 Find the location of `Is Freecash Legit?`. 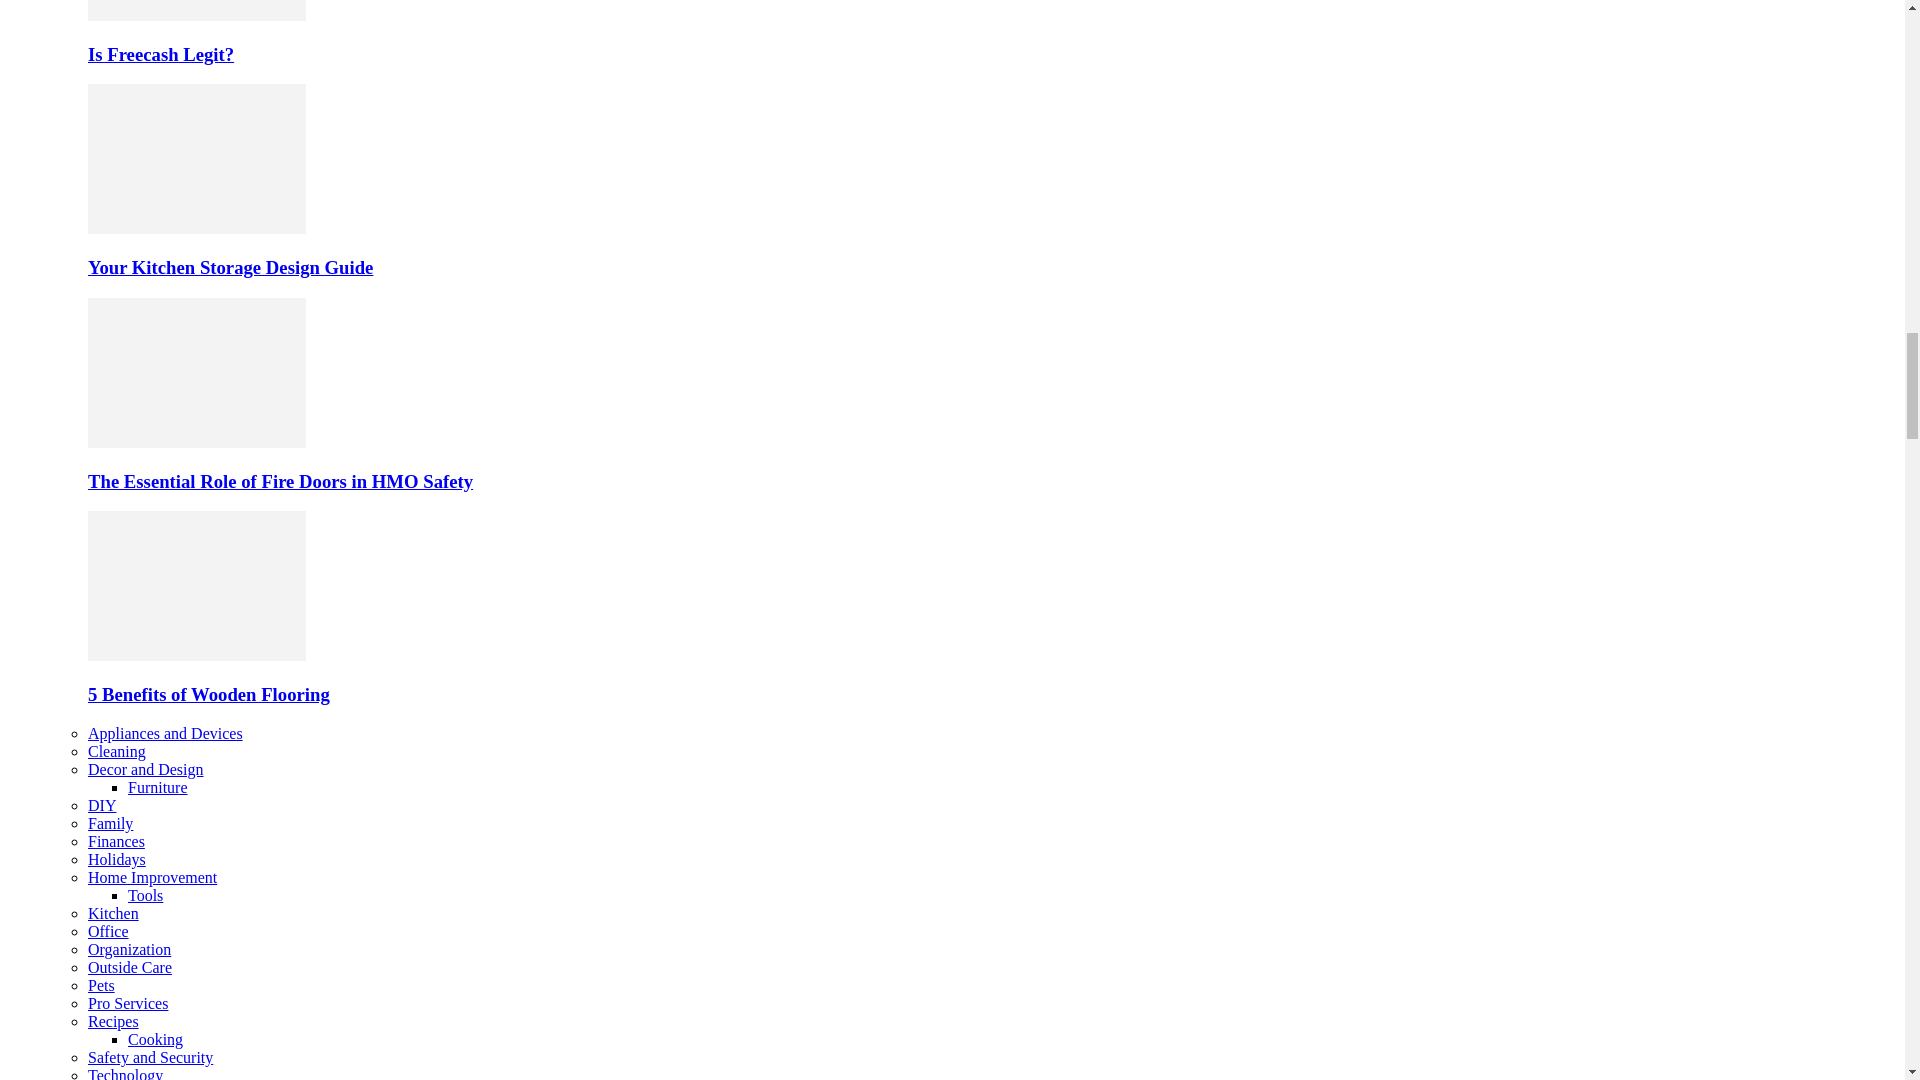

Is Freecash Legit? is located at coordinates (196, 14).